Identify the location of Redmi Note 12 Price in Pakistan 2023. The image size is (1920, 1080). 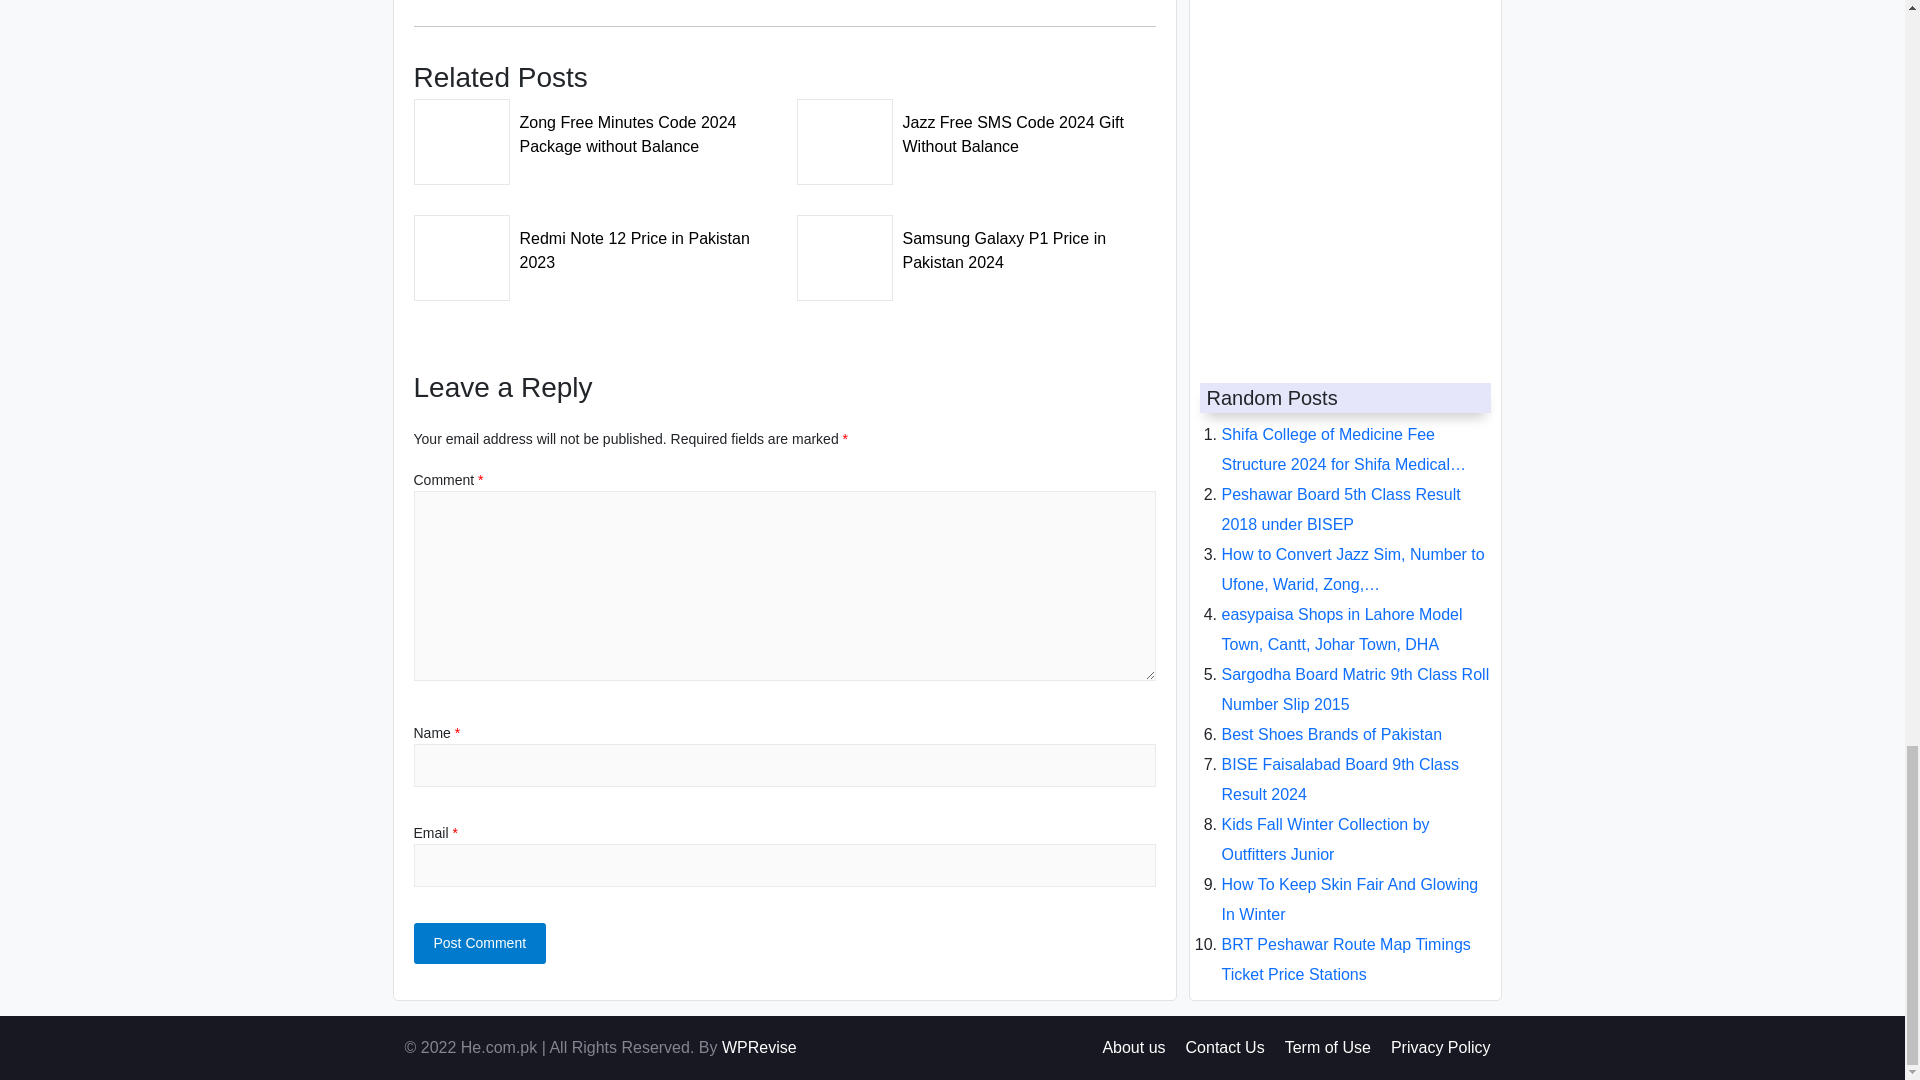
(594, 244).